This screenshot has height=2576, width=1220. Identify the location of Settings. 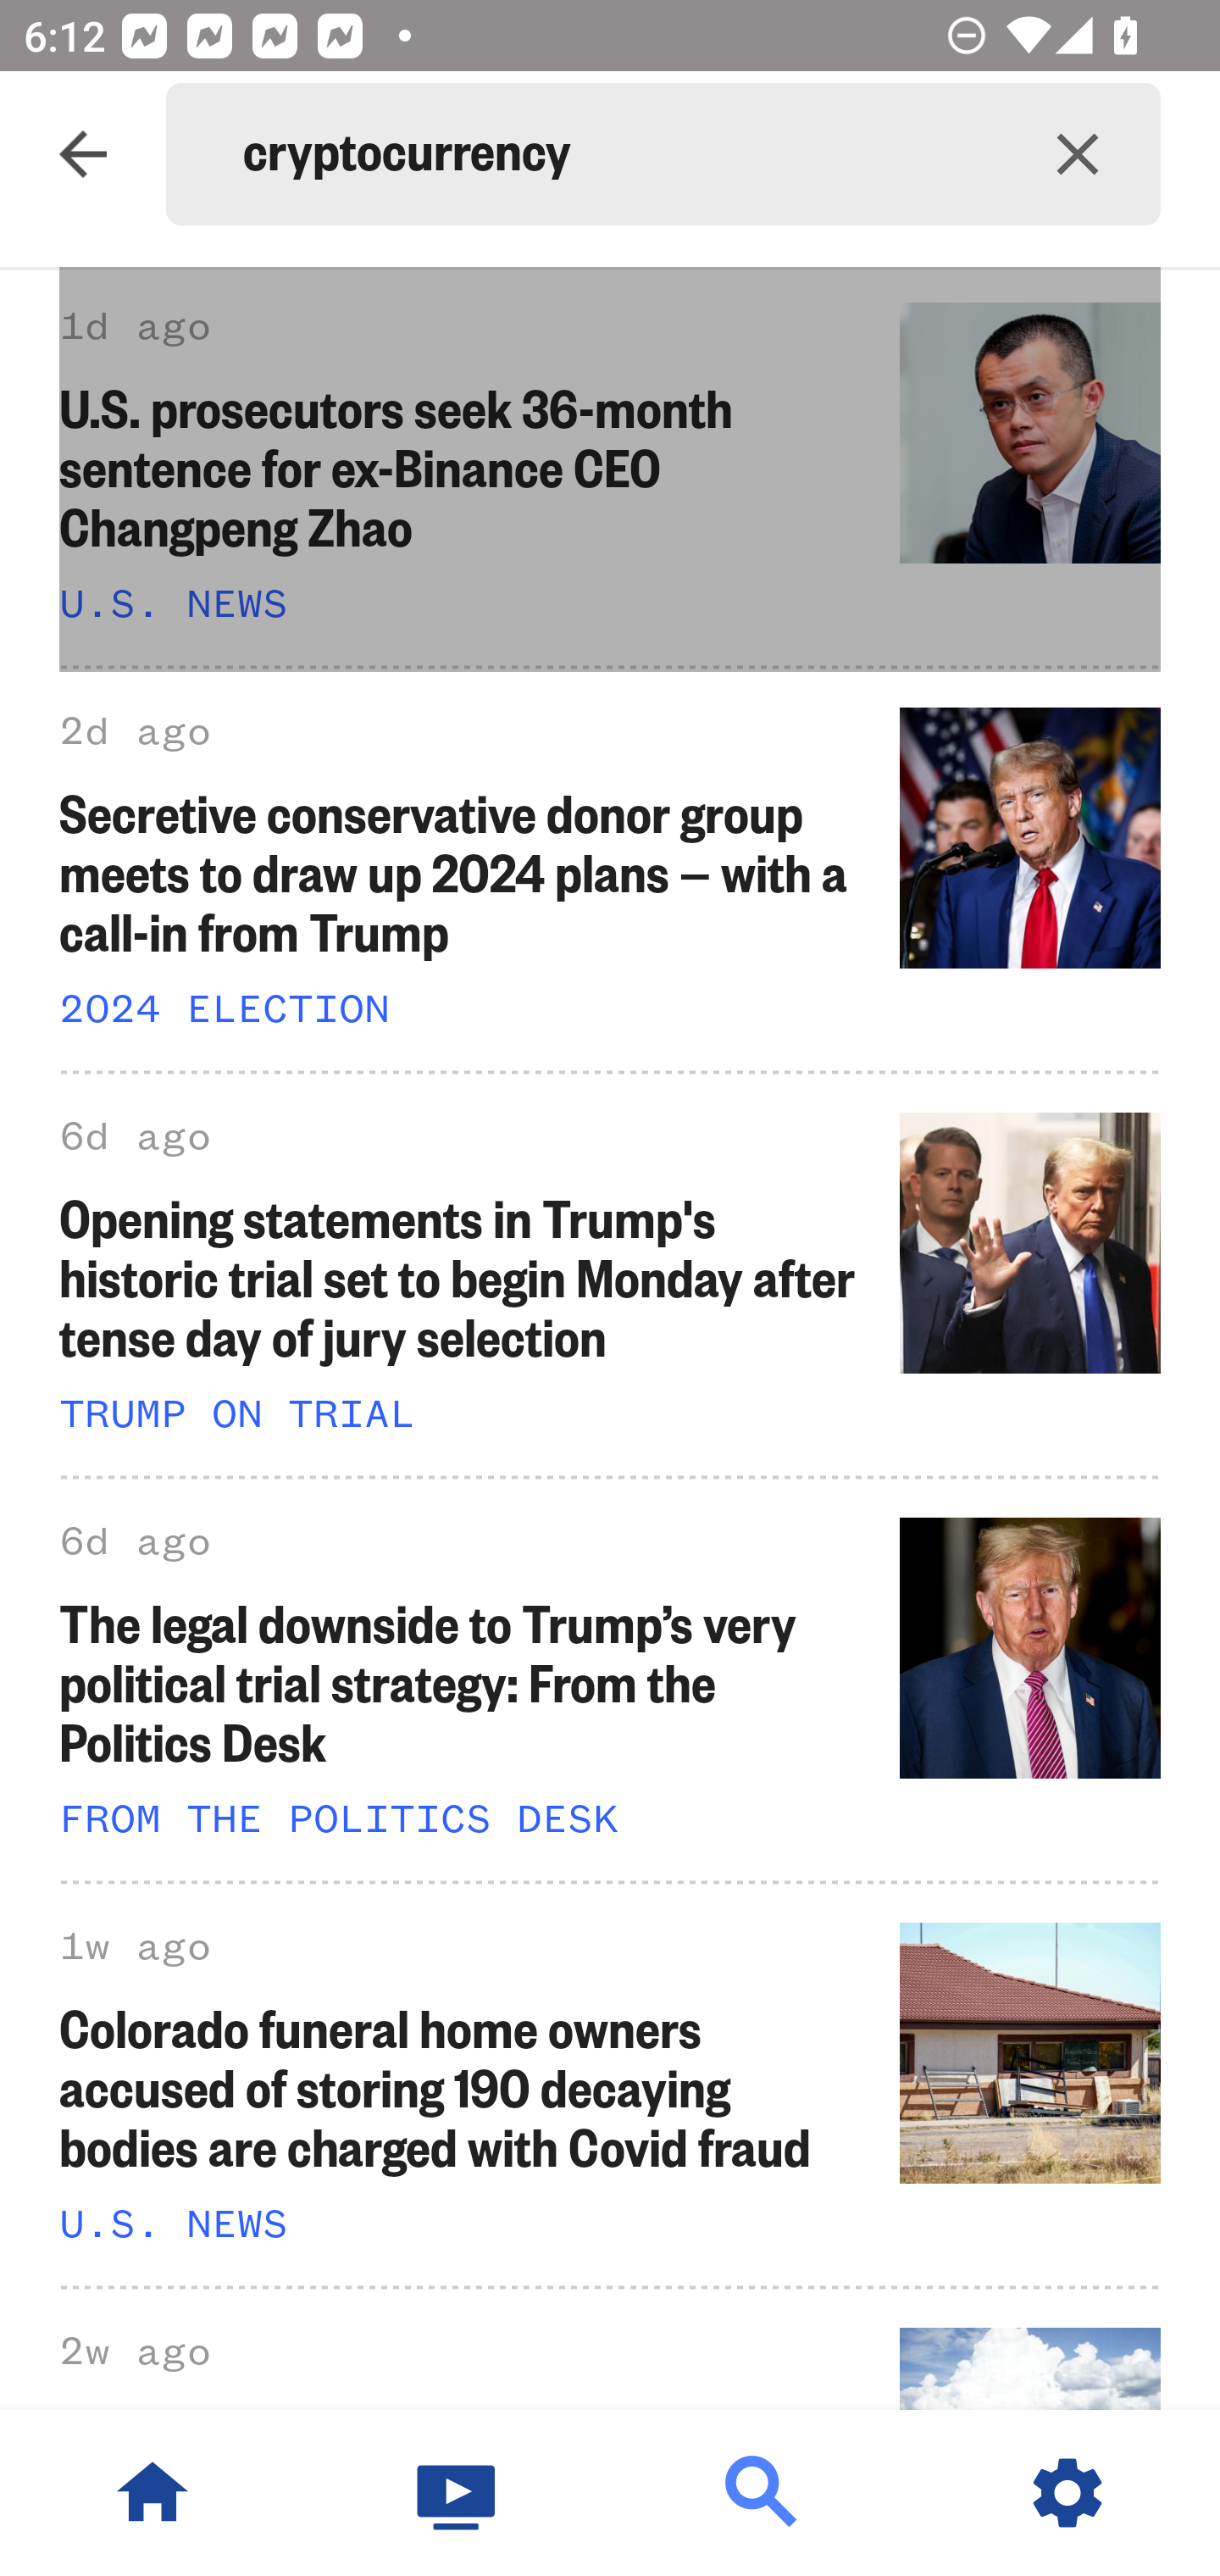
(1067, 2493).